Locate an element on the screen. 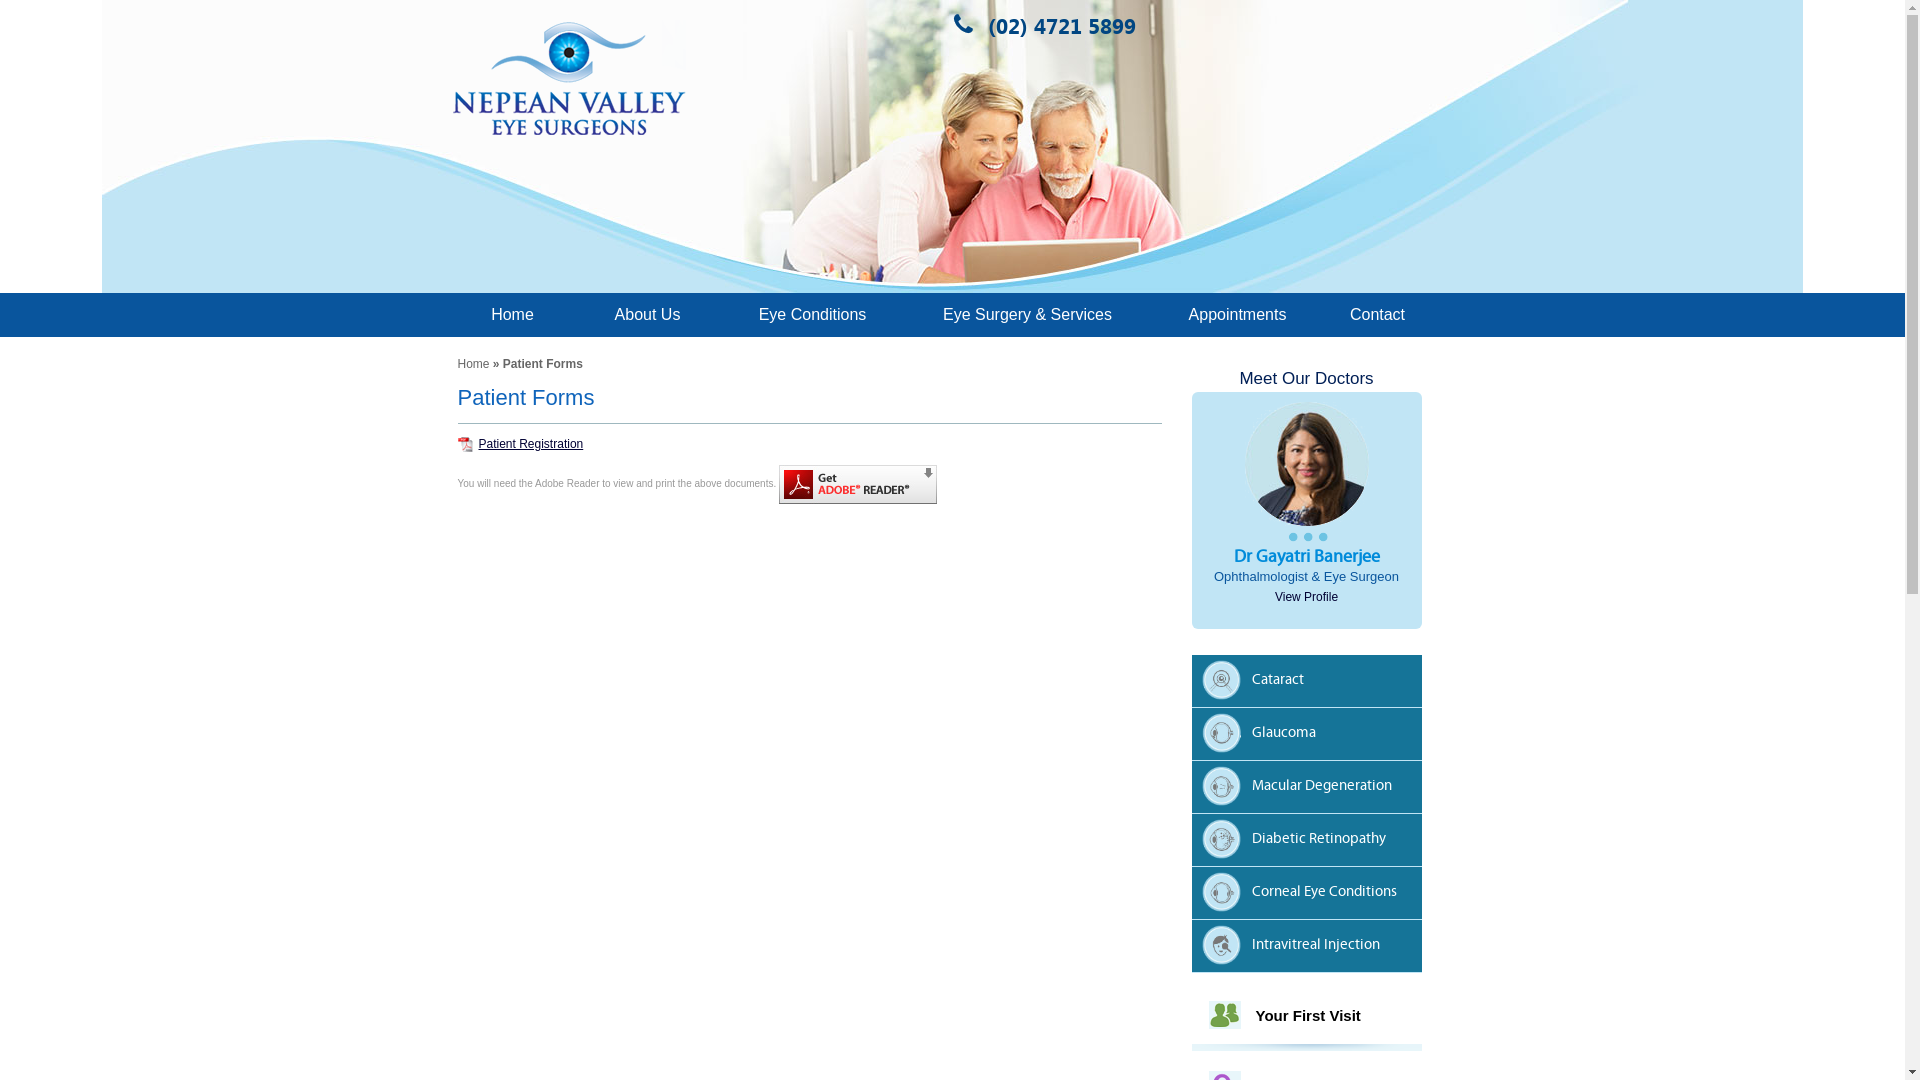  Appointments is located at coordinates (1237, 314).